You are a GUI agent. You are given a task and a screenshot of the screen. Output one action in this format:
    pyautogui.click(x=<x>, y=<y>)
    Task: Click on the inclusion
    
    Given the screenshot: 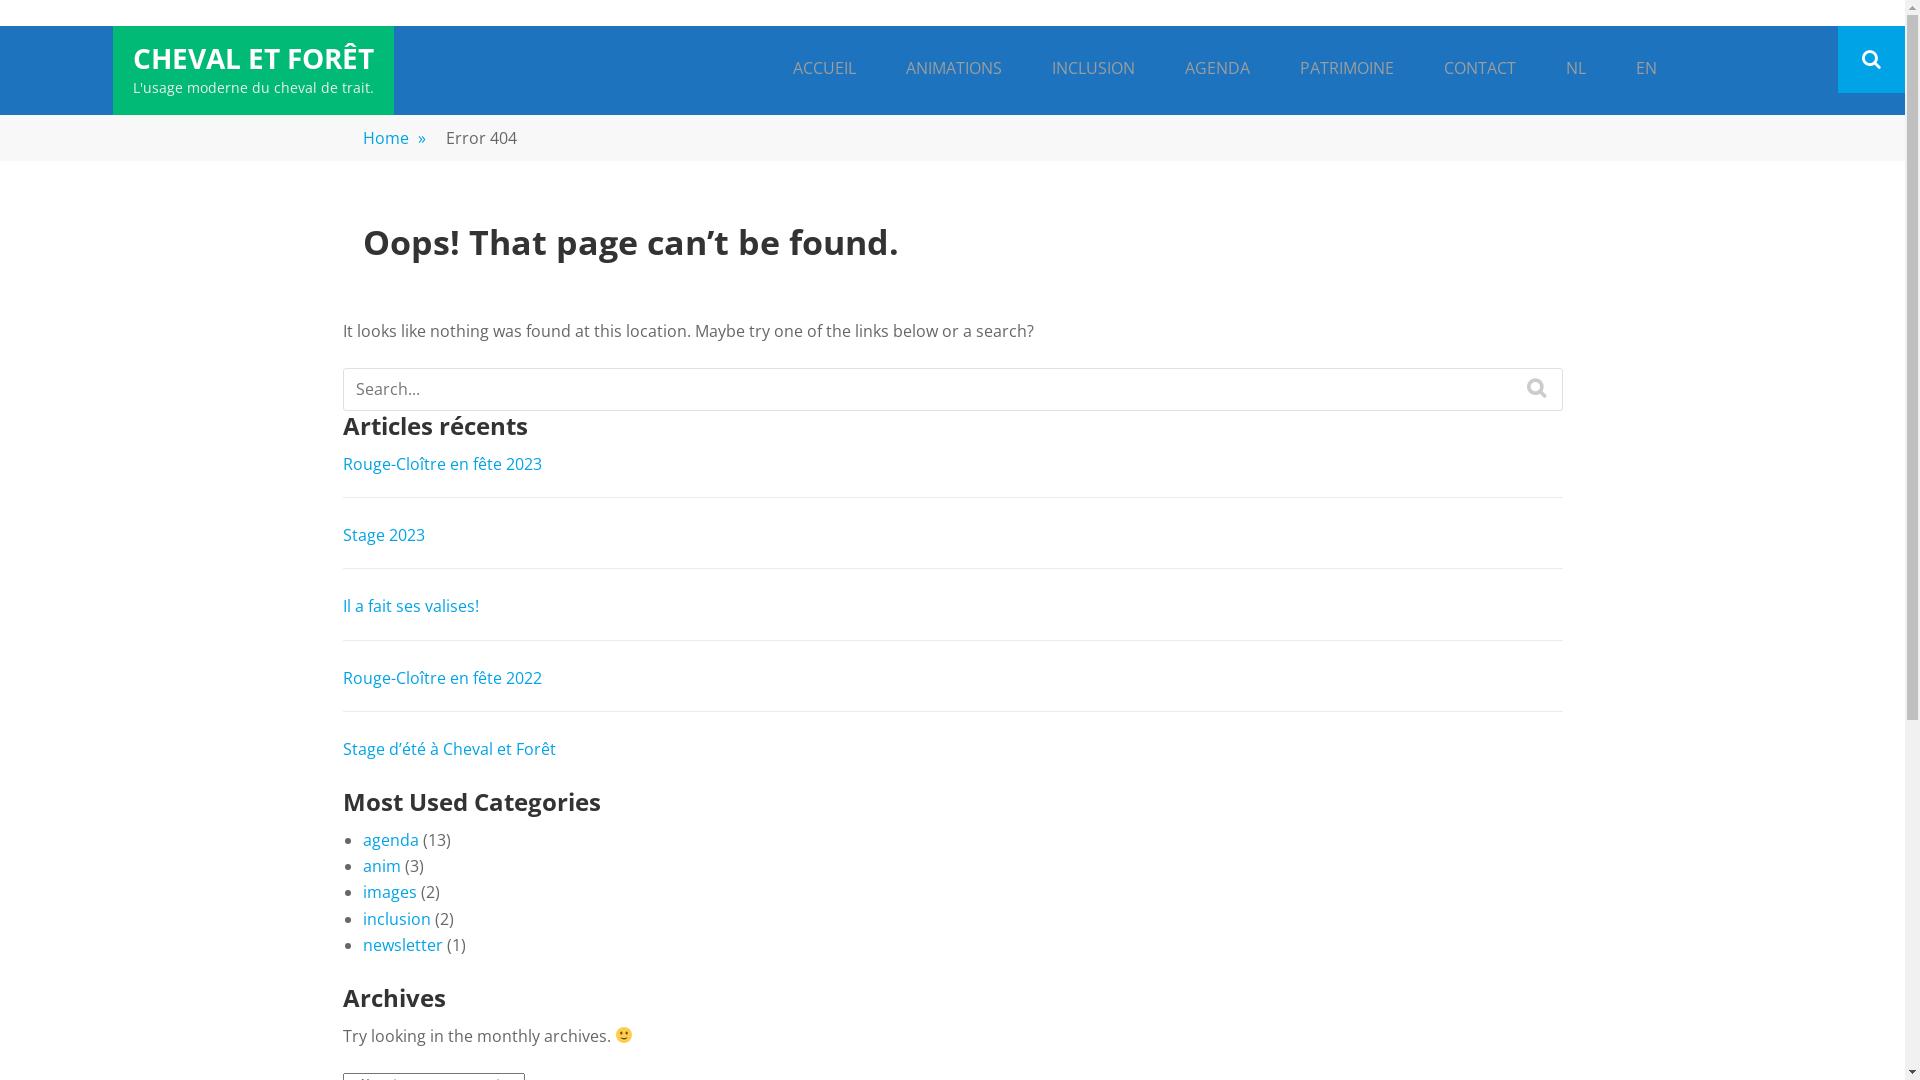 What is the action you would take?
    pyautogui.click(x=396, y=919)
    